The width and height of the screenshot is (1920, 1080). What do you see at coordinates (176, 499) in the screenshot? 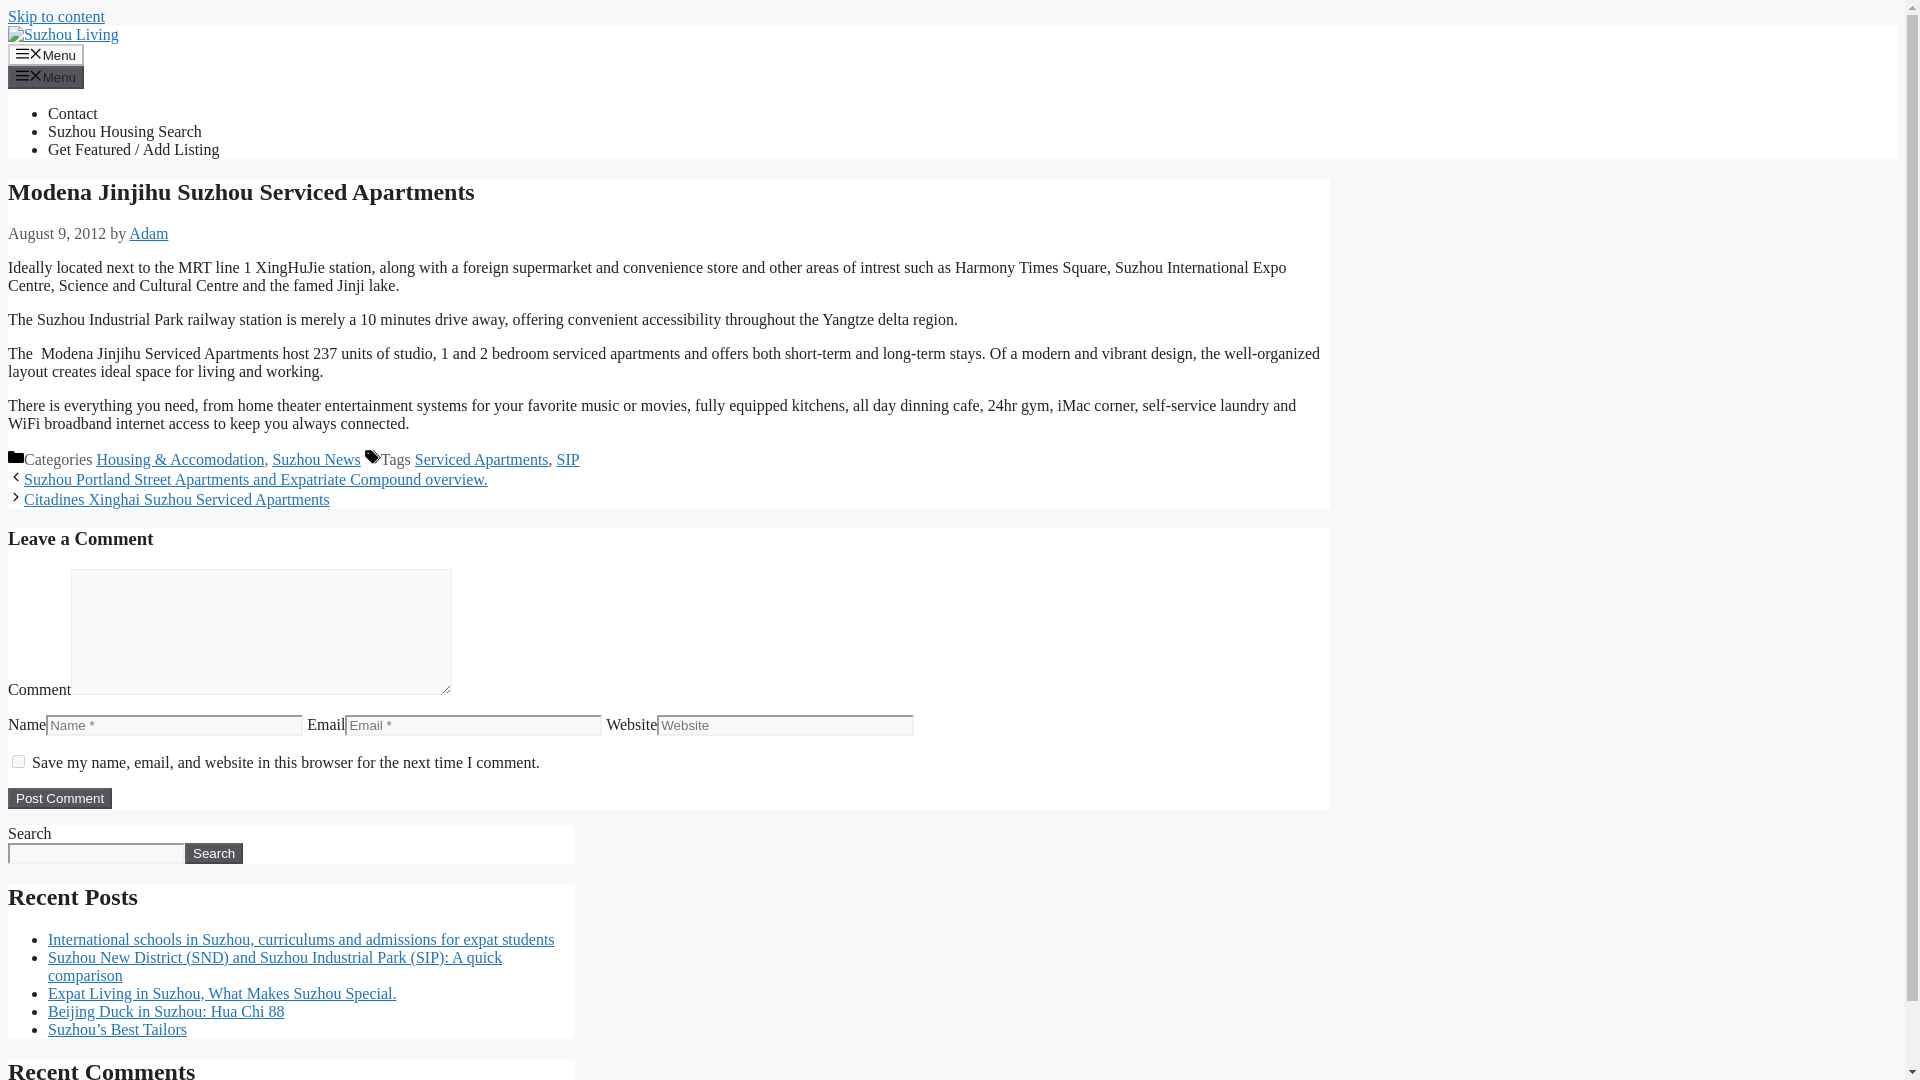
I see `Citadines Xinghai Suzhou Serviced Apartments` at bounding box center [176, 499].